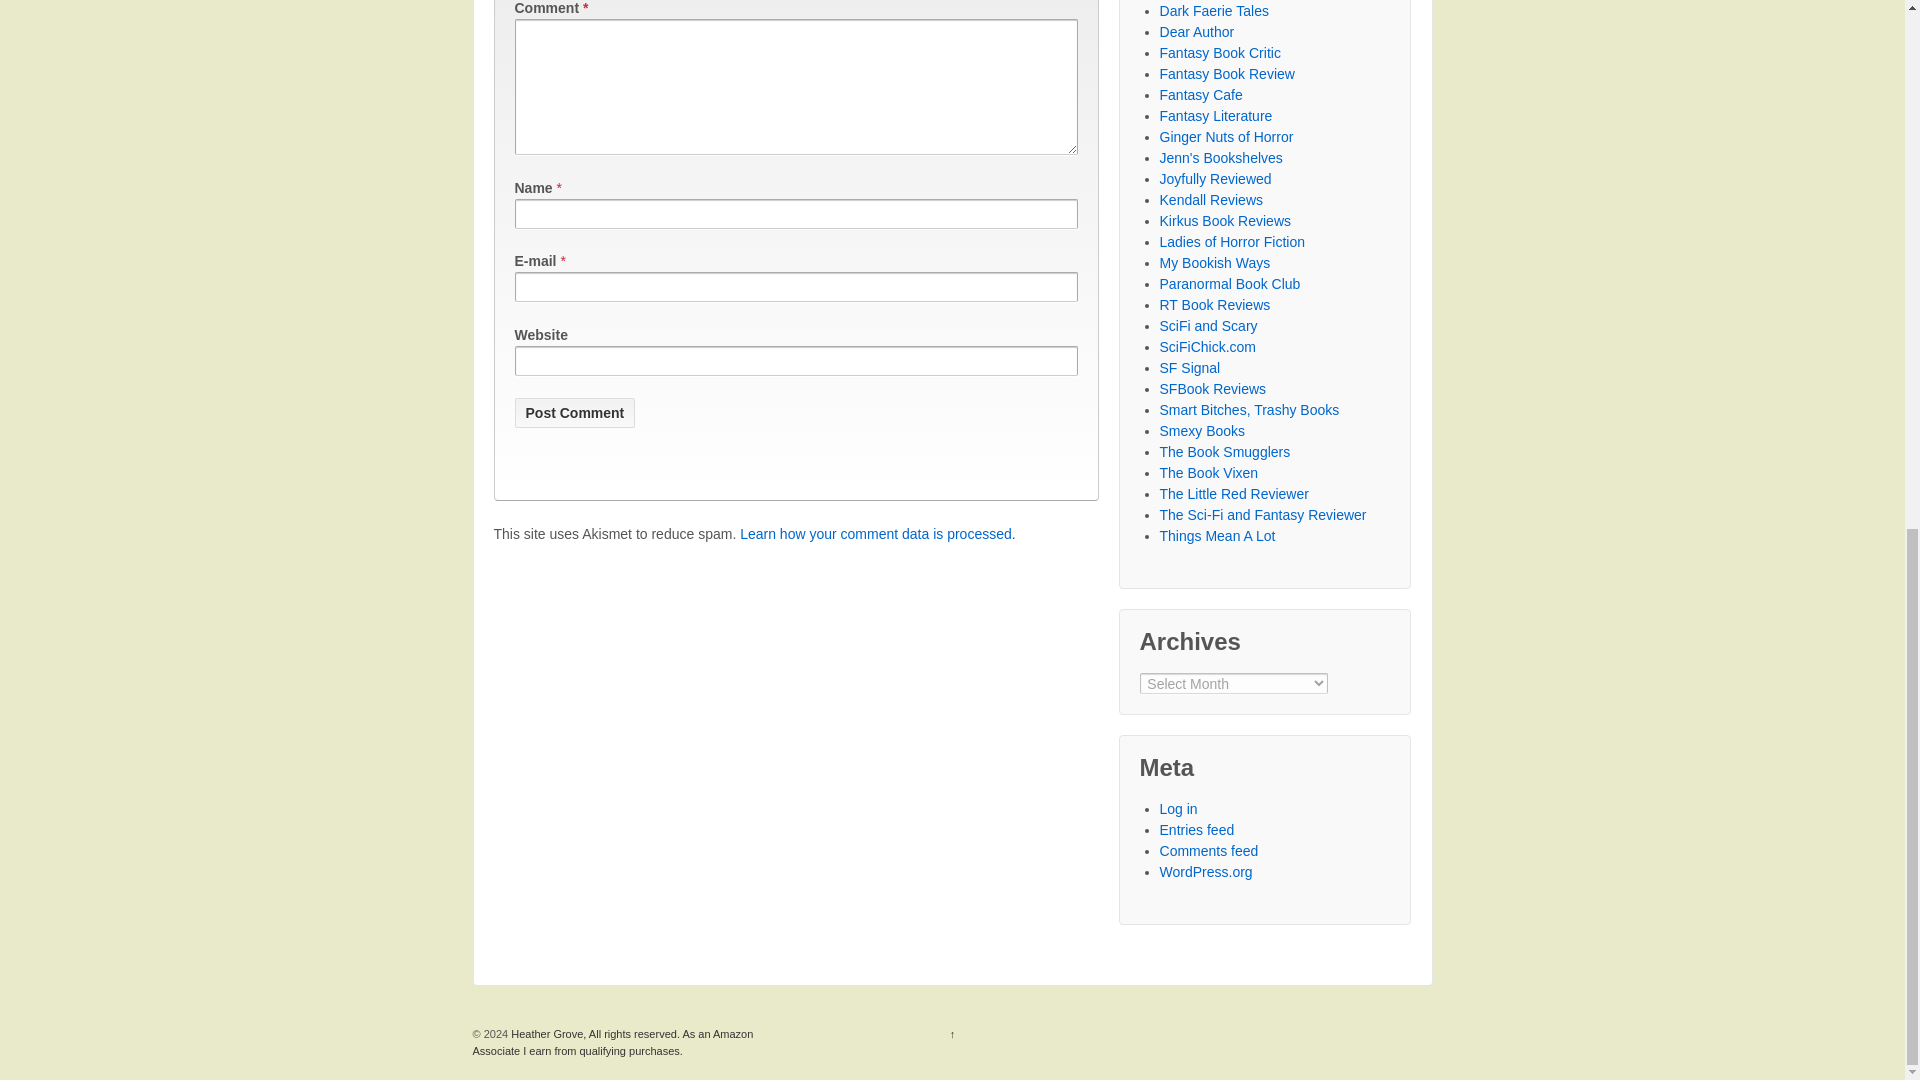 The image size is (1920, 1080). Describe the element at coordinates (574, 412) in the screenshot. I see `Post Comment` at that location.